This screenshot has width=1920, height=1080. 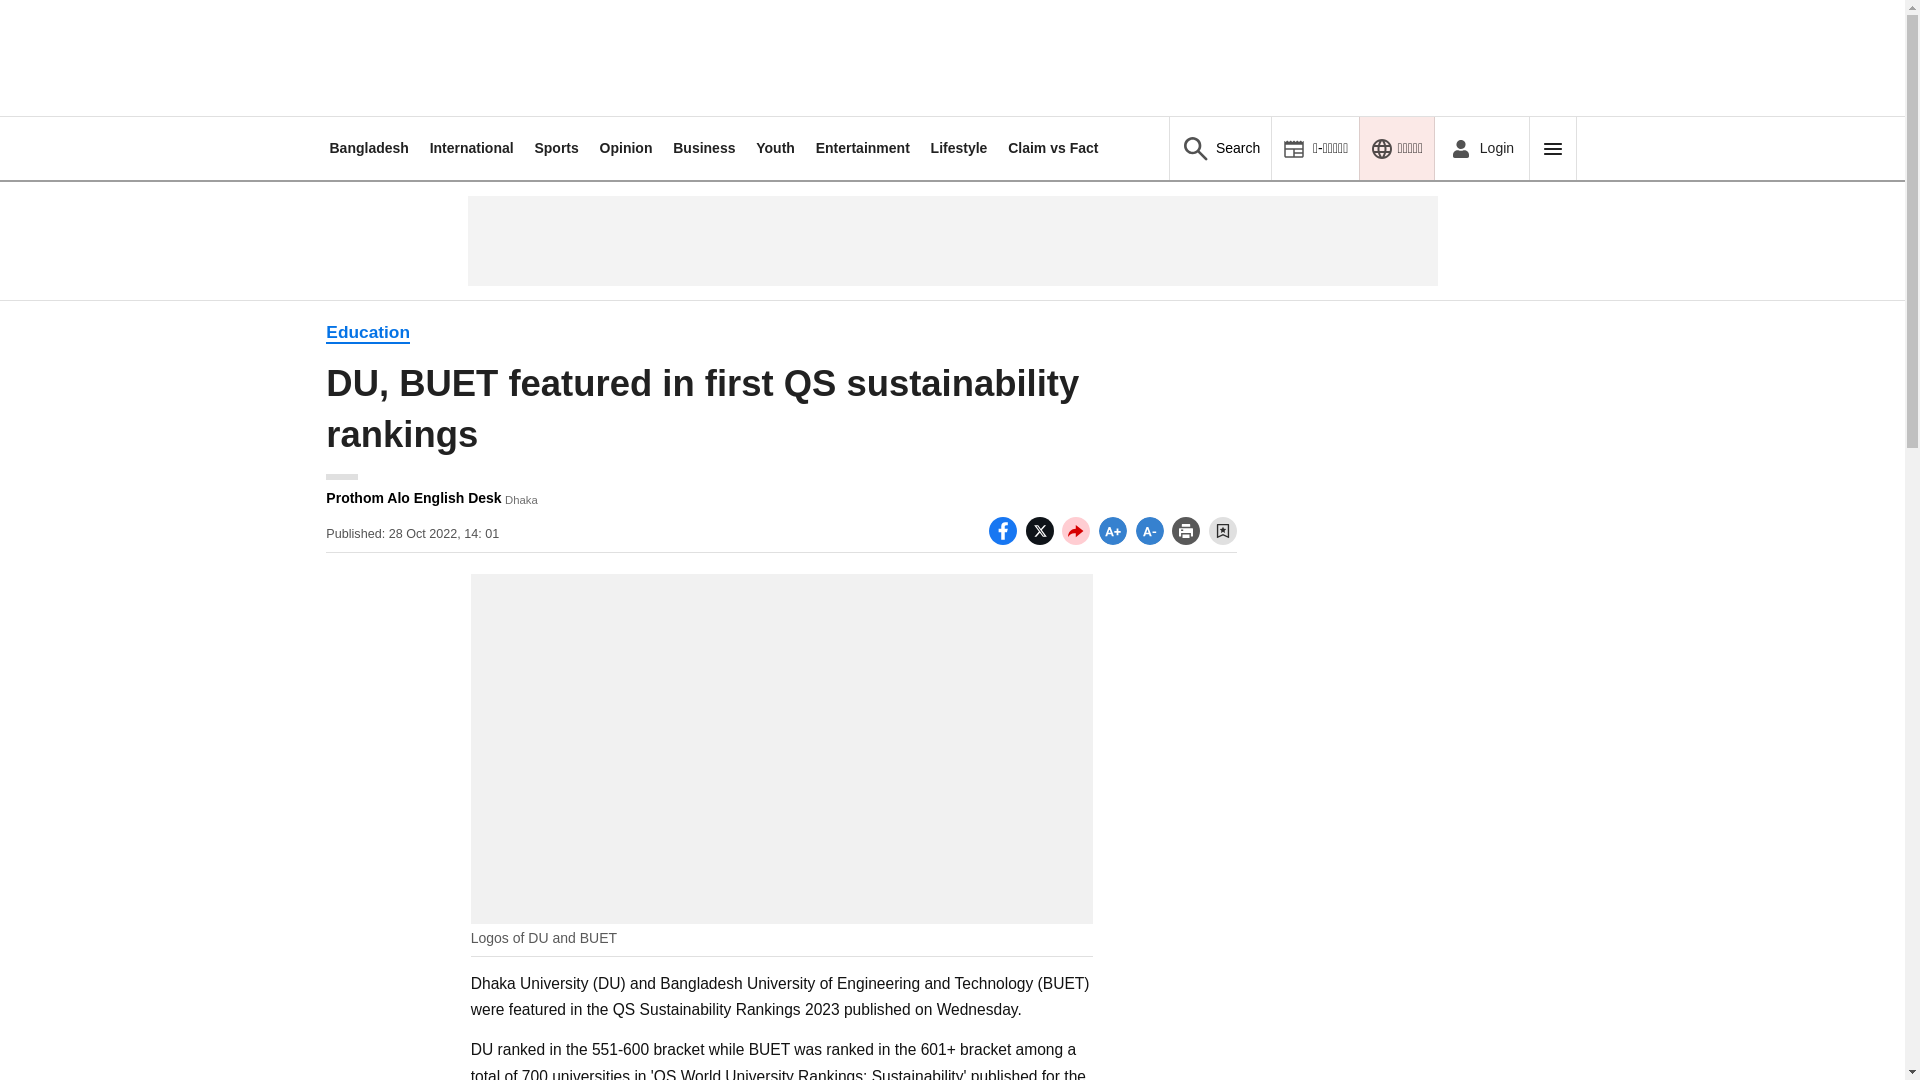 I want to click on Entertainment, so click(x=863, y=148).